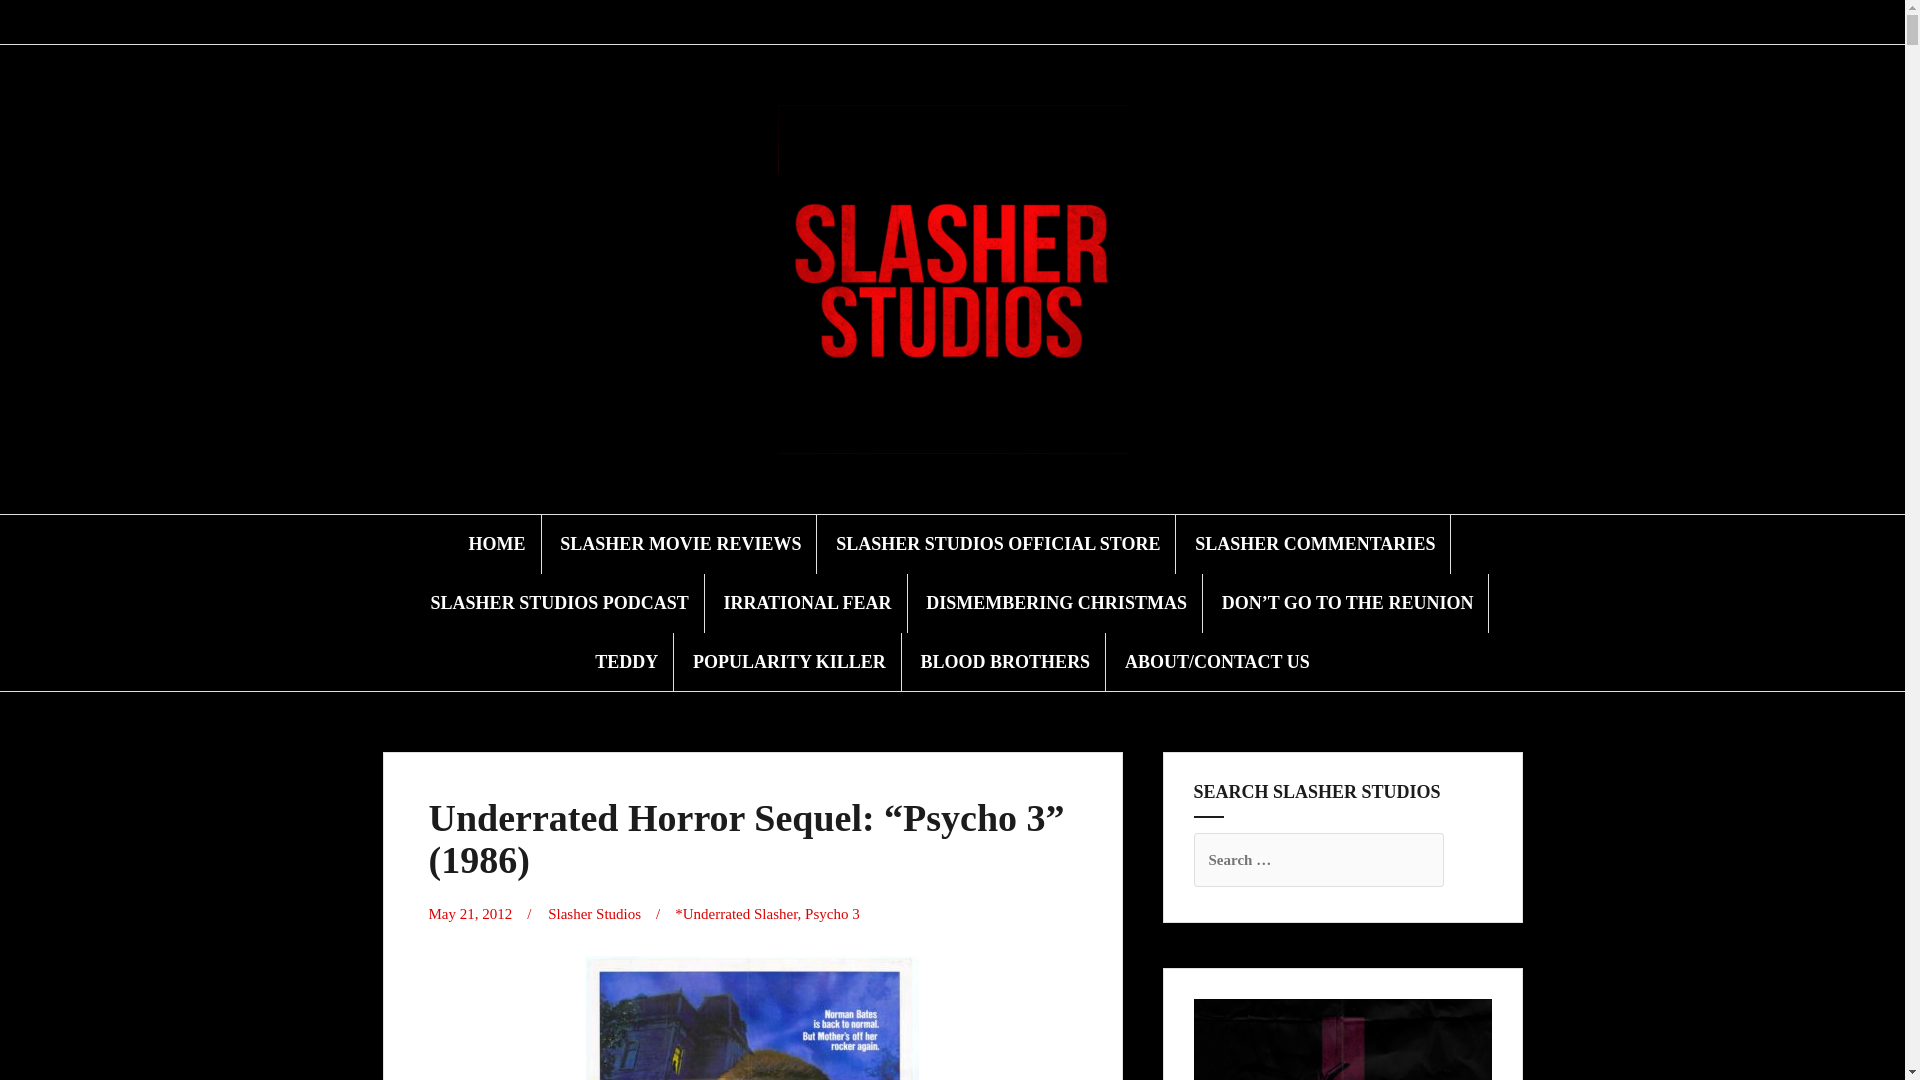 The height and width of the screenshot is (1080, 1920). What do you see at coordinates (832, 914) in the screenshot?
I see `Psycho 3` at bounding box center [832, 914].